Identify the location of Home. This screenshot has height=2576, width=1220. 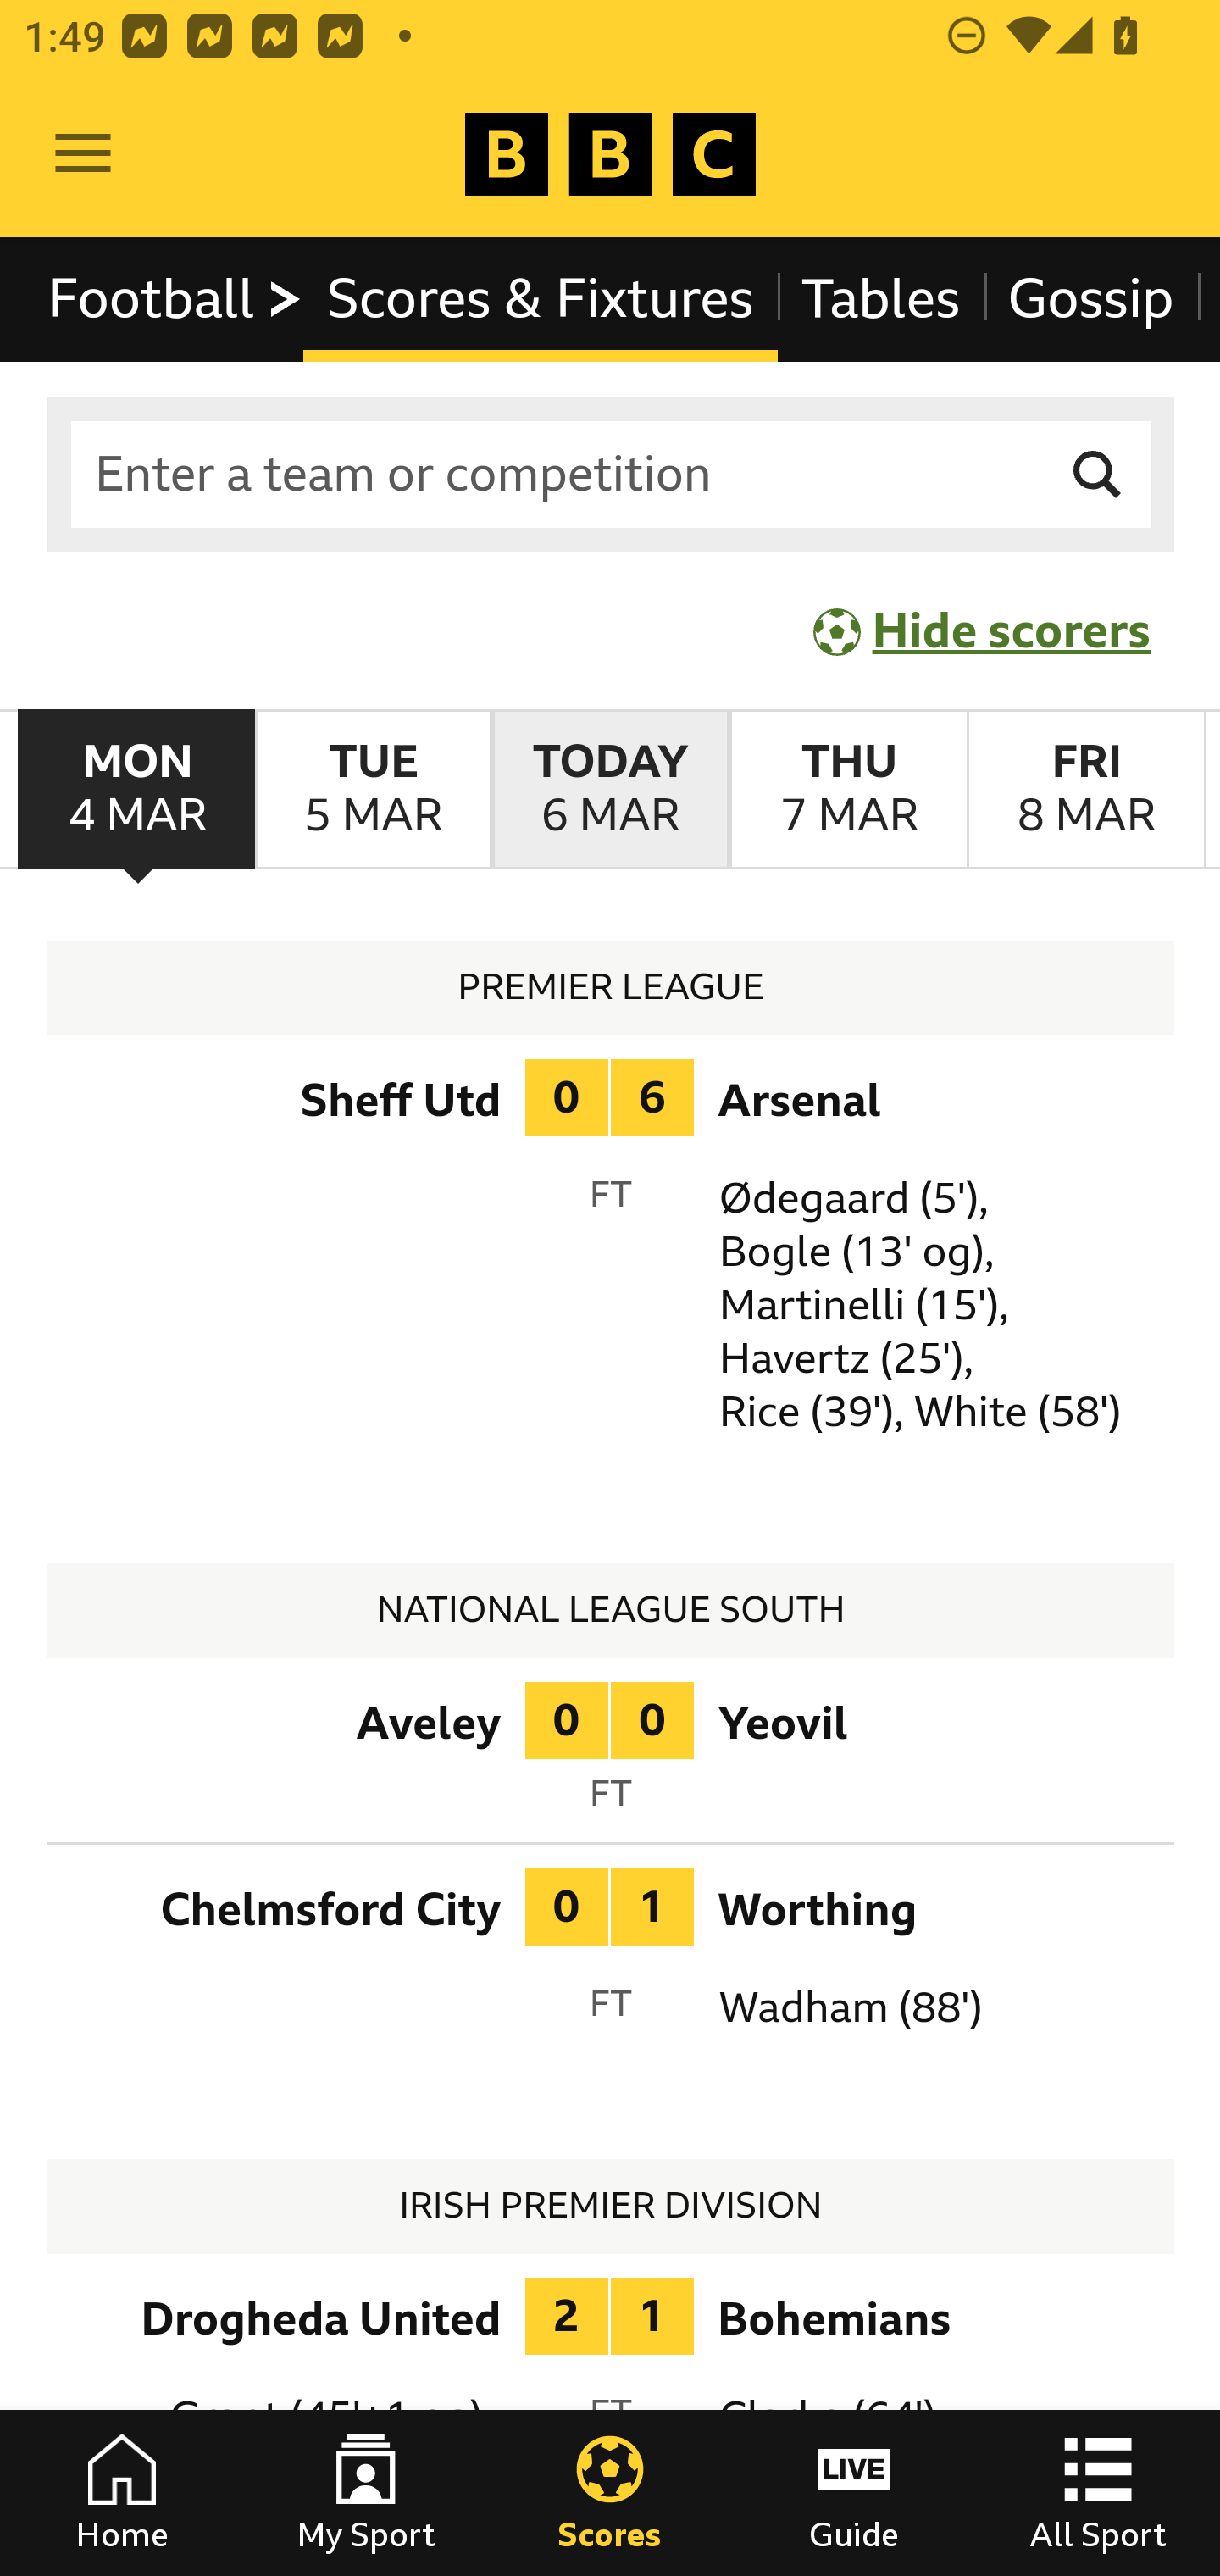
(122, 2493).